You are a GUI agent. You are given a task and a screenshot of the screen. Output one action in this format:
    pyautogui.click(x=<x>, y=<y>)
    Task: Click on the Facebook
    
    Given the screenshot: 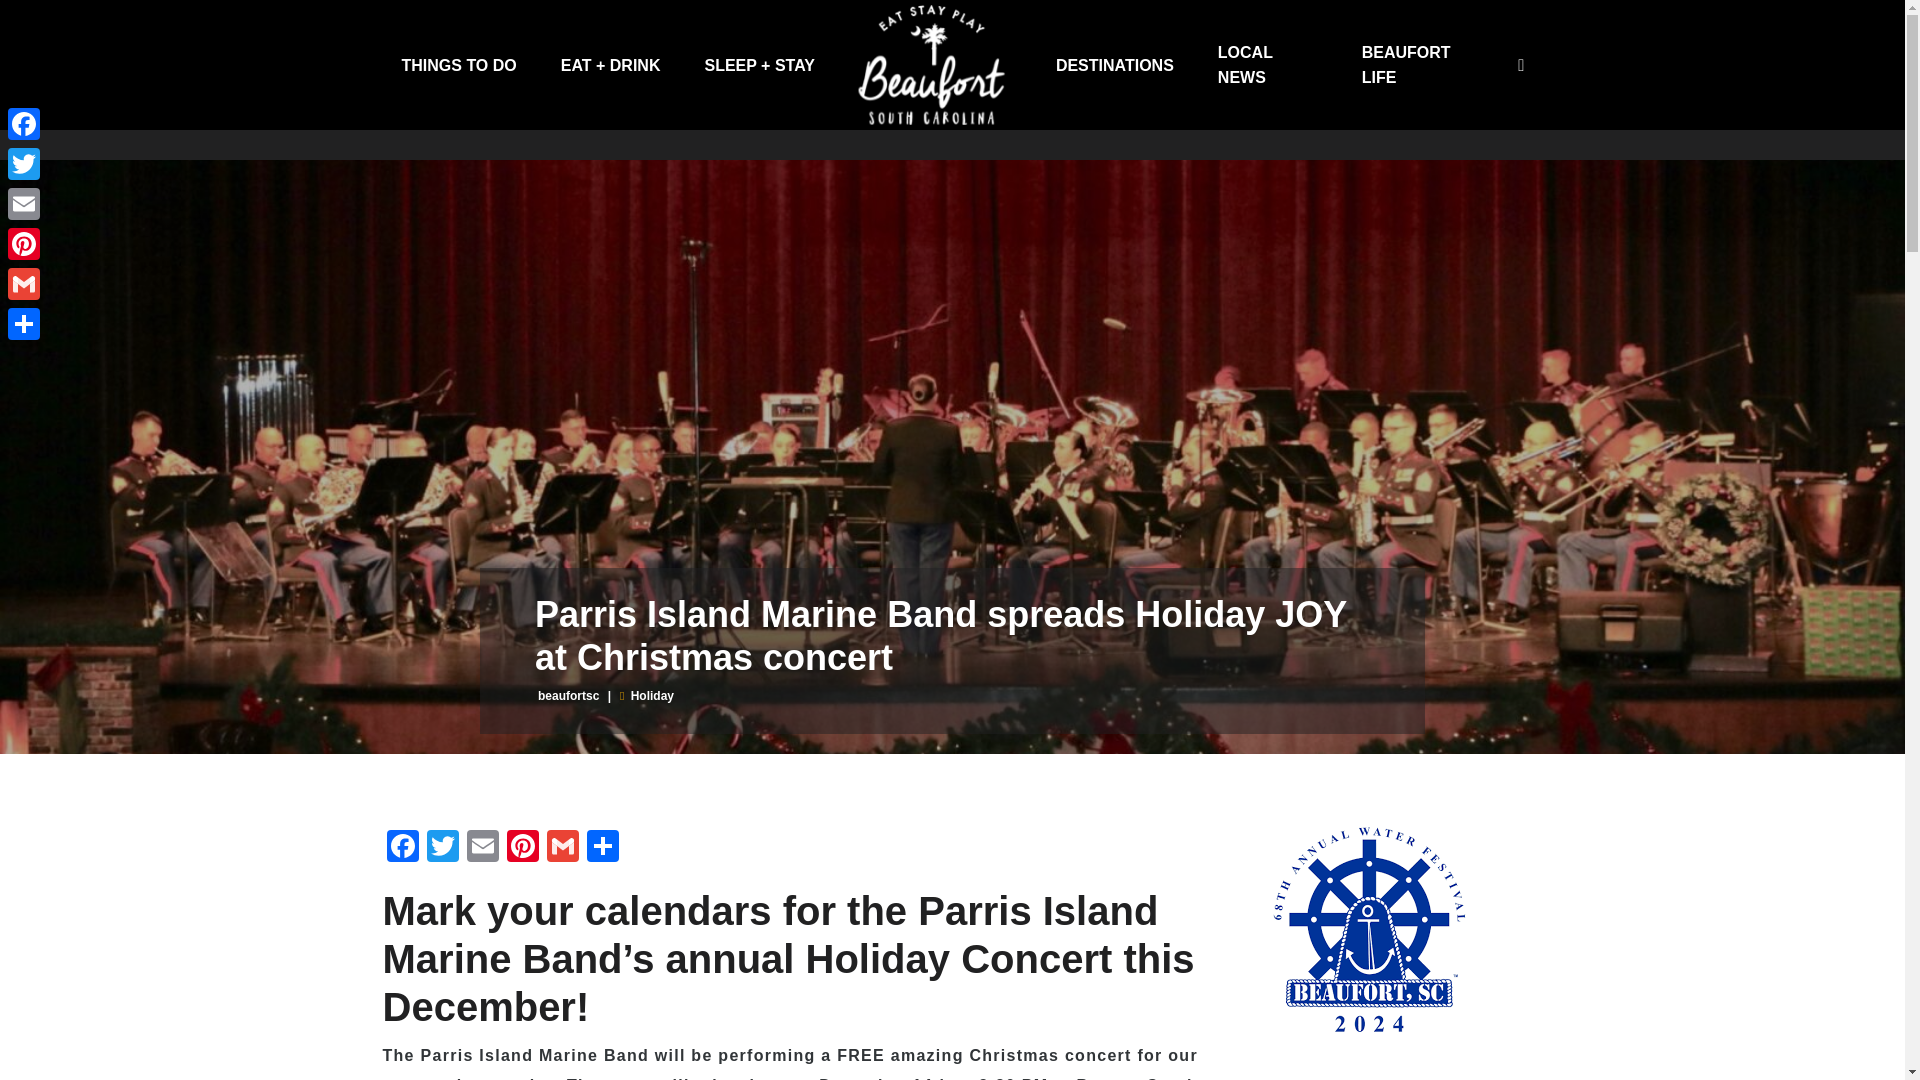 What is the action you would take?
    pyautogui.click(x=24, y=123)
    